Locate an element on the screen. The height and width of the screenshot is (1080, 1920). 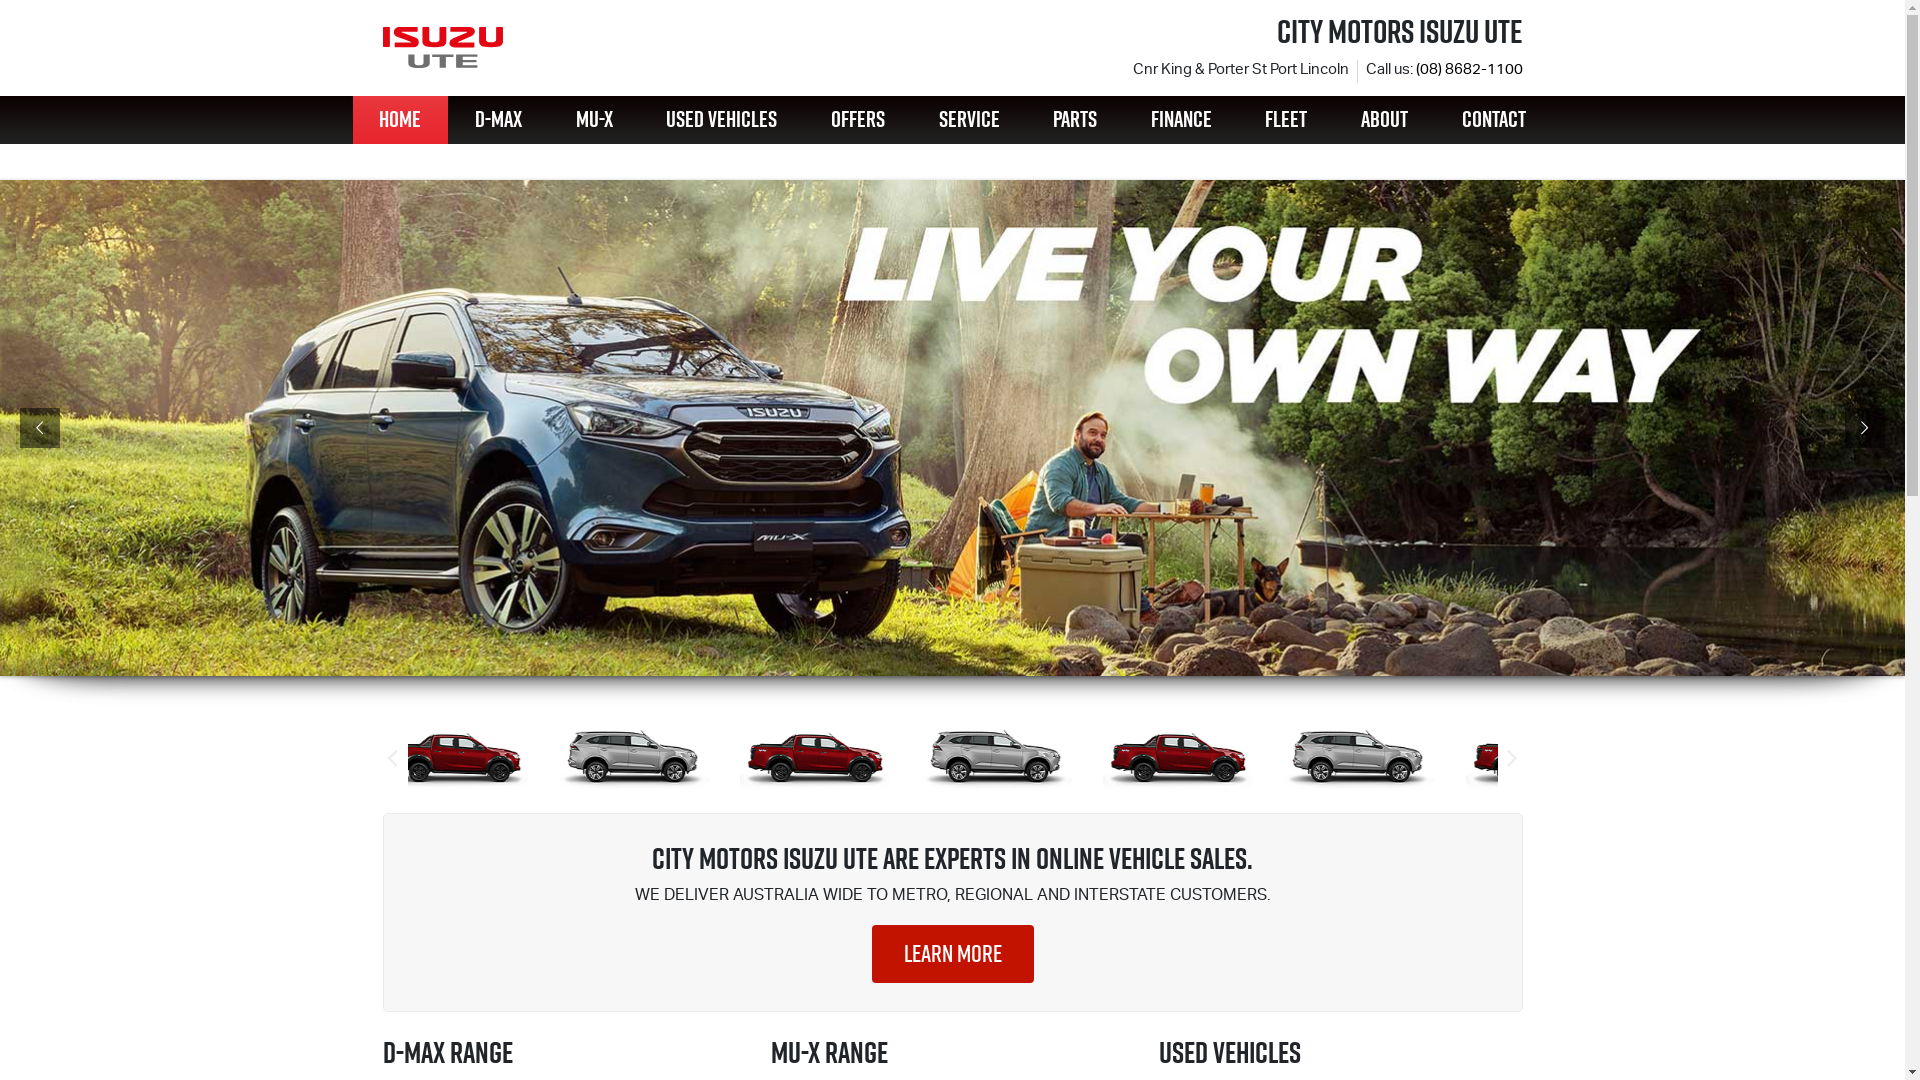
OFFERS is located at coordinates (858, 120).